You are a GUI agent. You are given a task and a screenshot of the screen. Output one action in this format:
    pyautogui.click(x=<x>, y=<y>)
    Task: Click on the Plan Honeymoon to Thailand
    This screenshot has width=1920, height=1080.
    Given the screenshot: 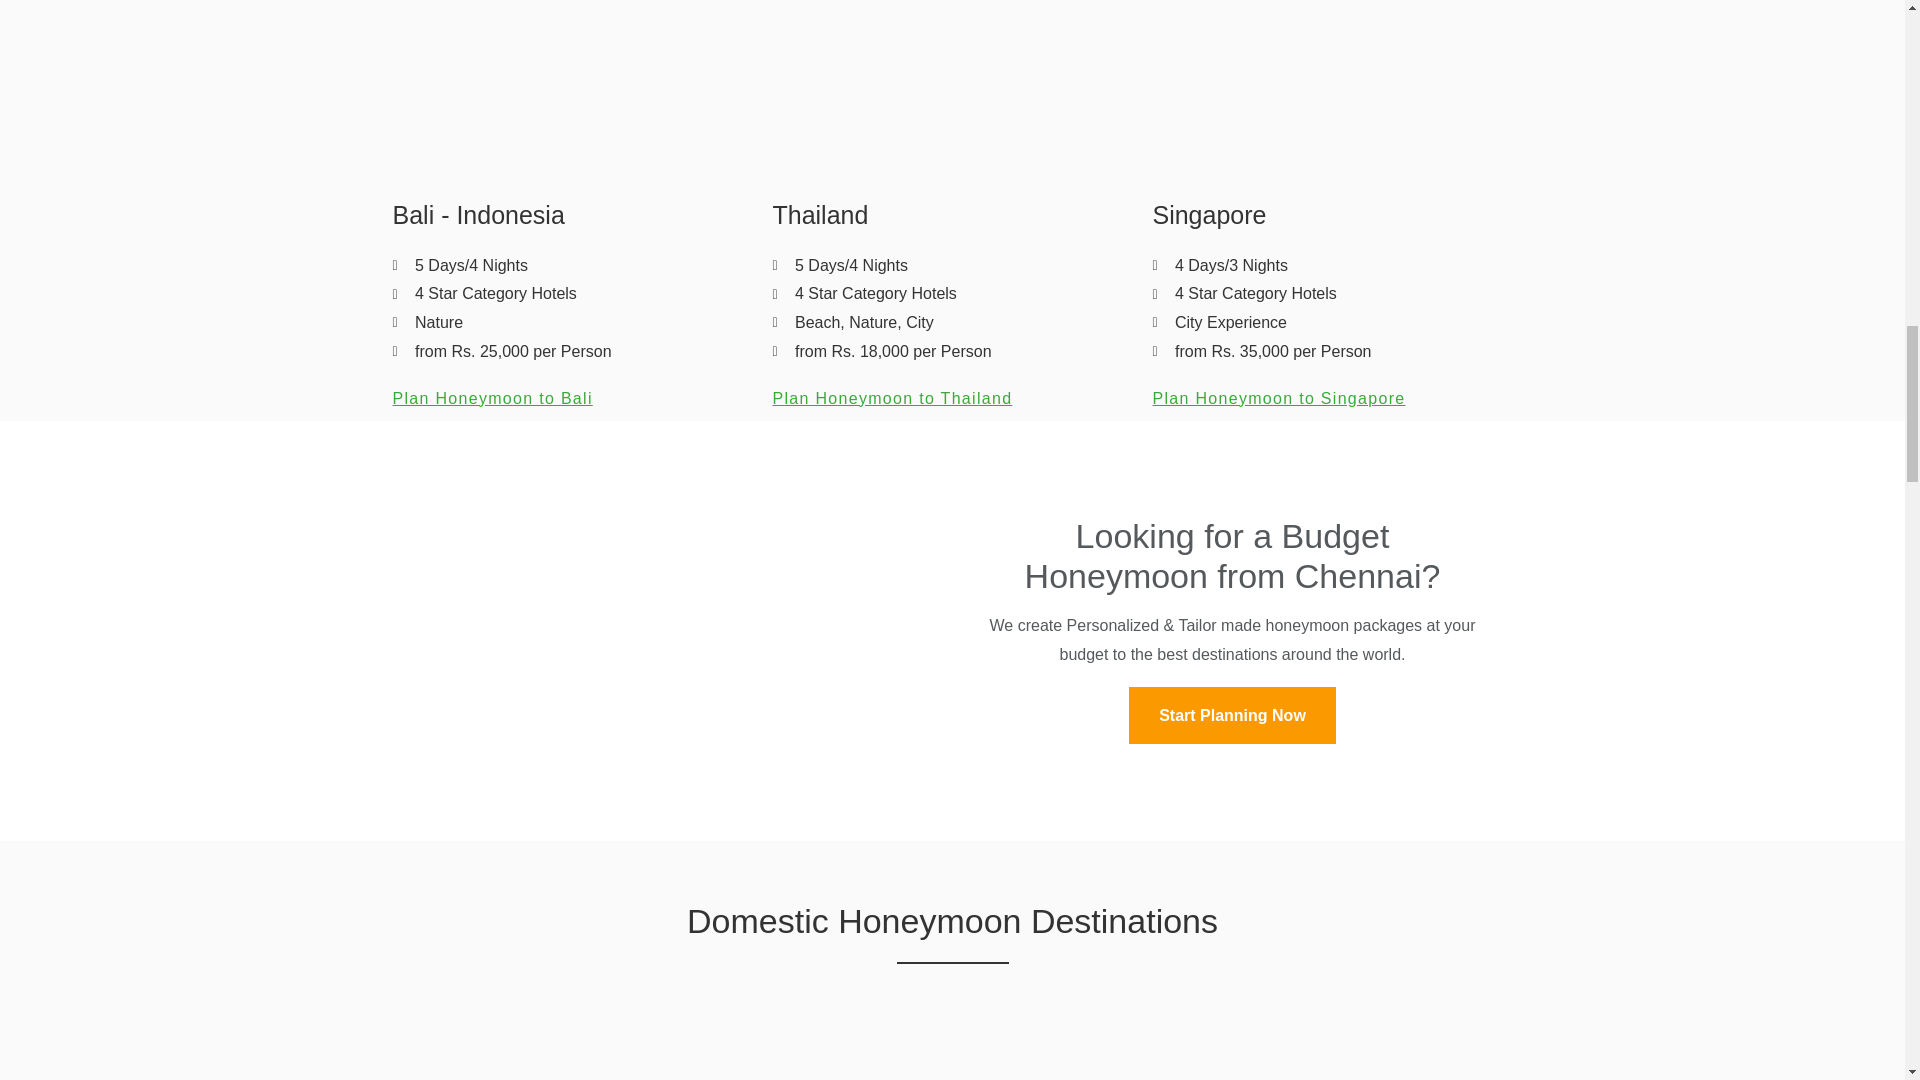 What is the action you would take?
    pyautogui.click(x=891, y=398)
    